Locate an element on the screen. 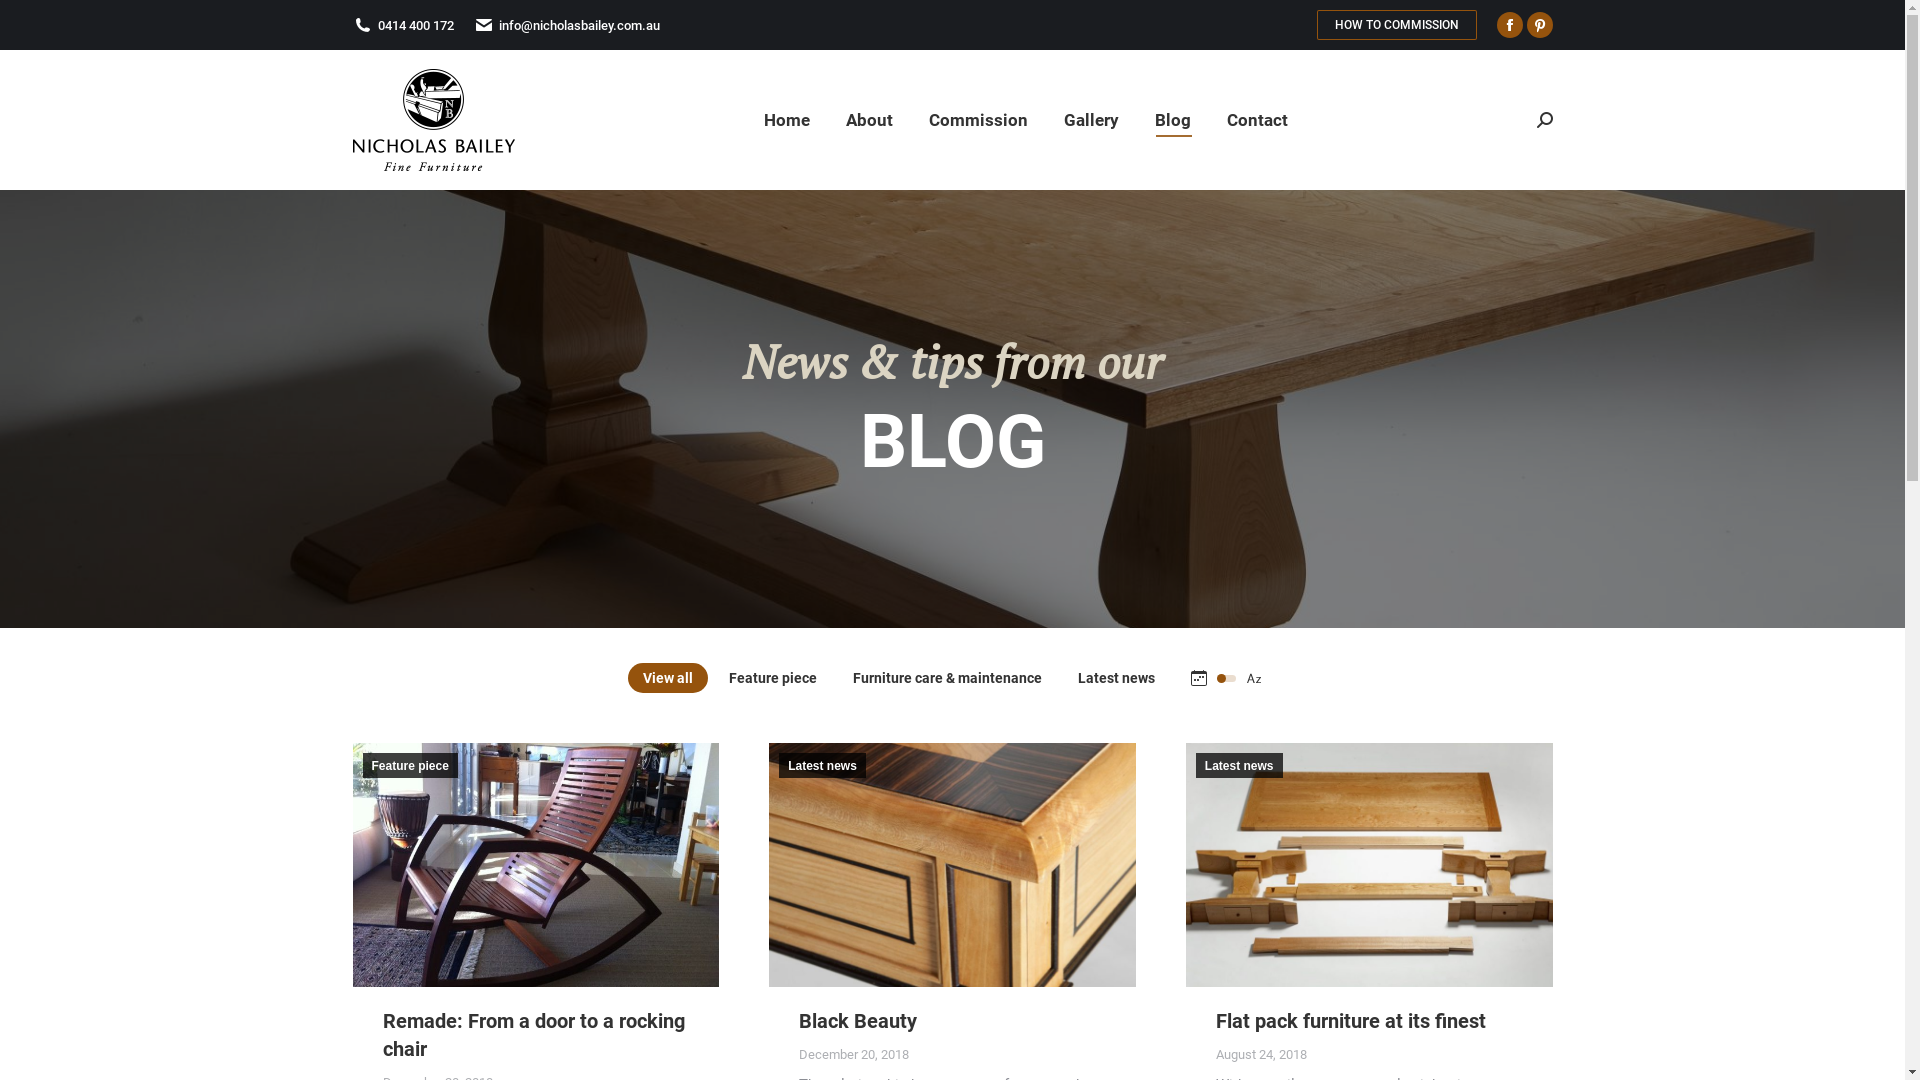 This screenshot has height=1080, width=1920. 0414 400 172 is located at coordinates (416, 26).